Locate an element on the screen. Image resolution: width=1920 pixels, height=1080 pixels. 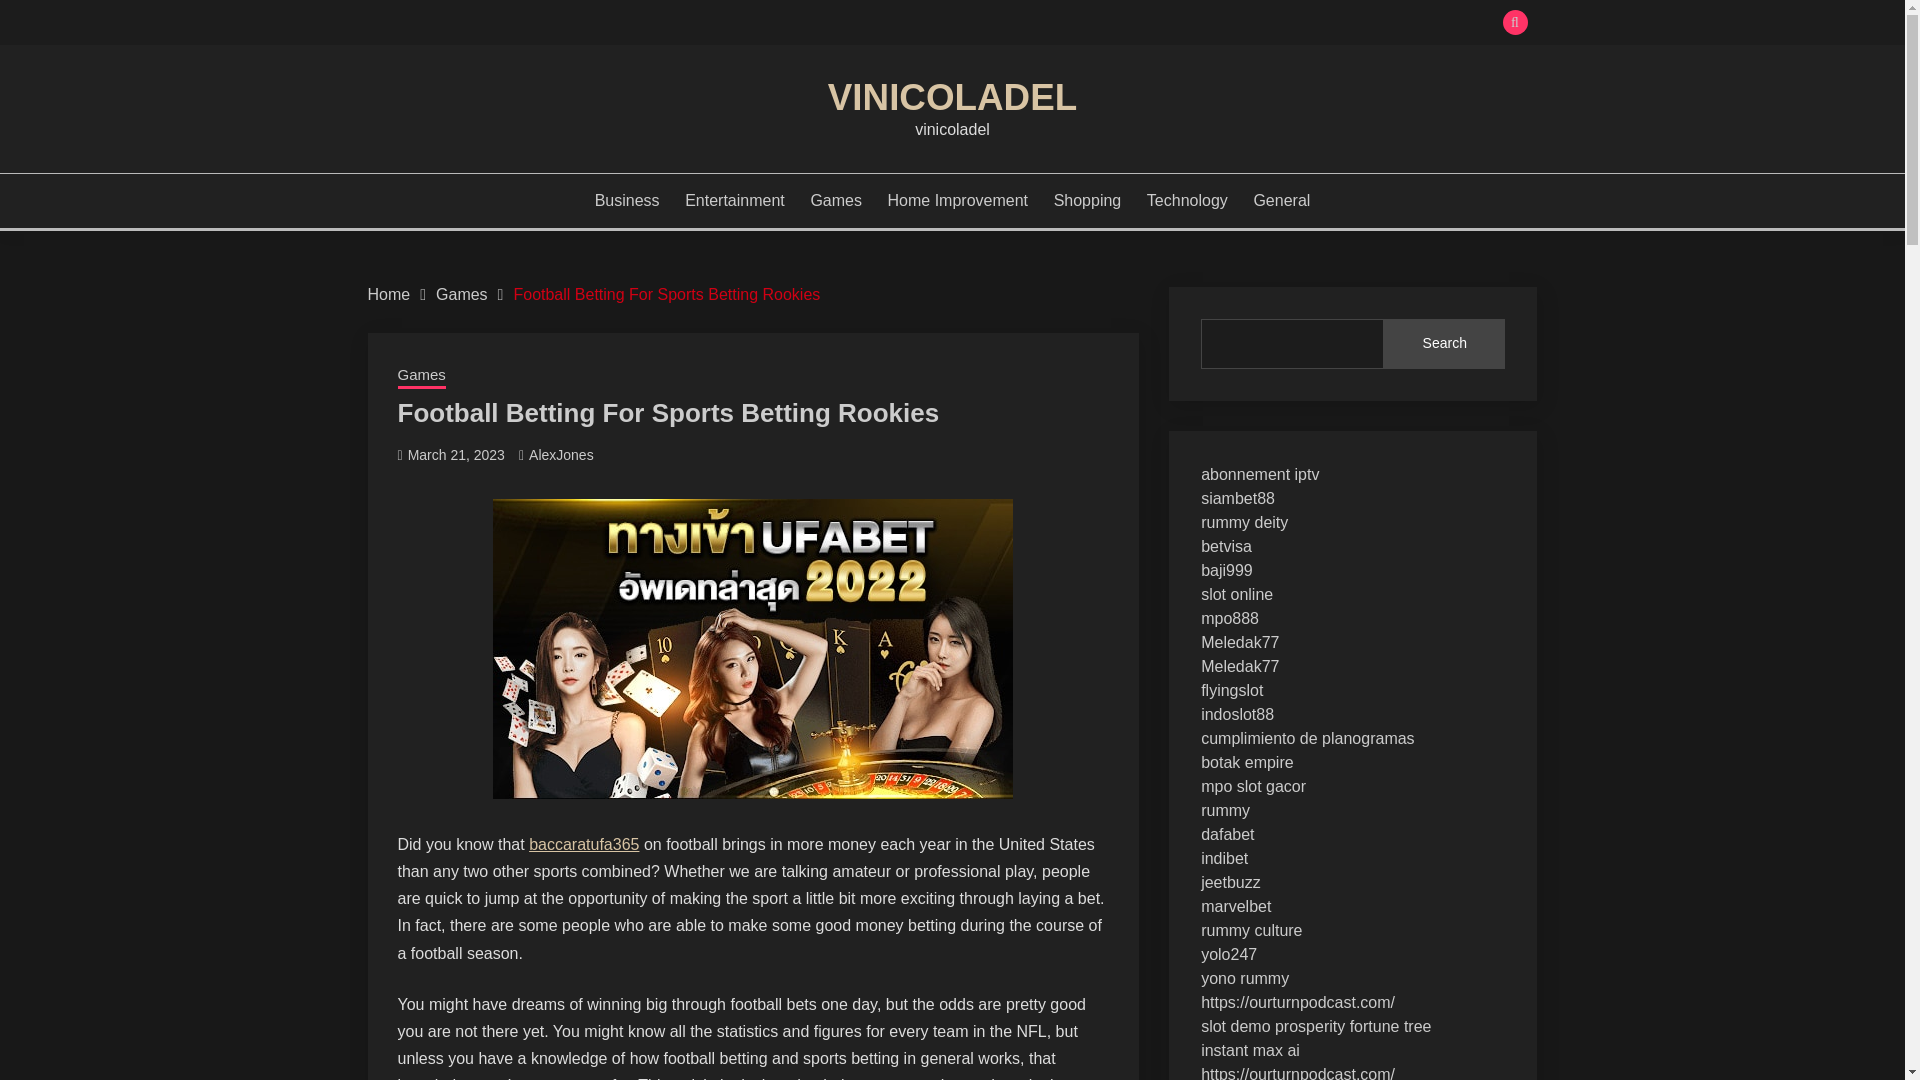
Games is located at coordinates (461, 294).